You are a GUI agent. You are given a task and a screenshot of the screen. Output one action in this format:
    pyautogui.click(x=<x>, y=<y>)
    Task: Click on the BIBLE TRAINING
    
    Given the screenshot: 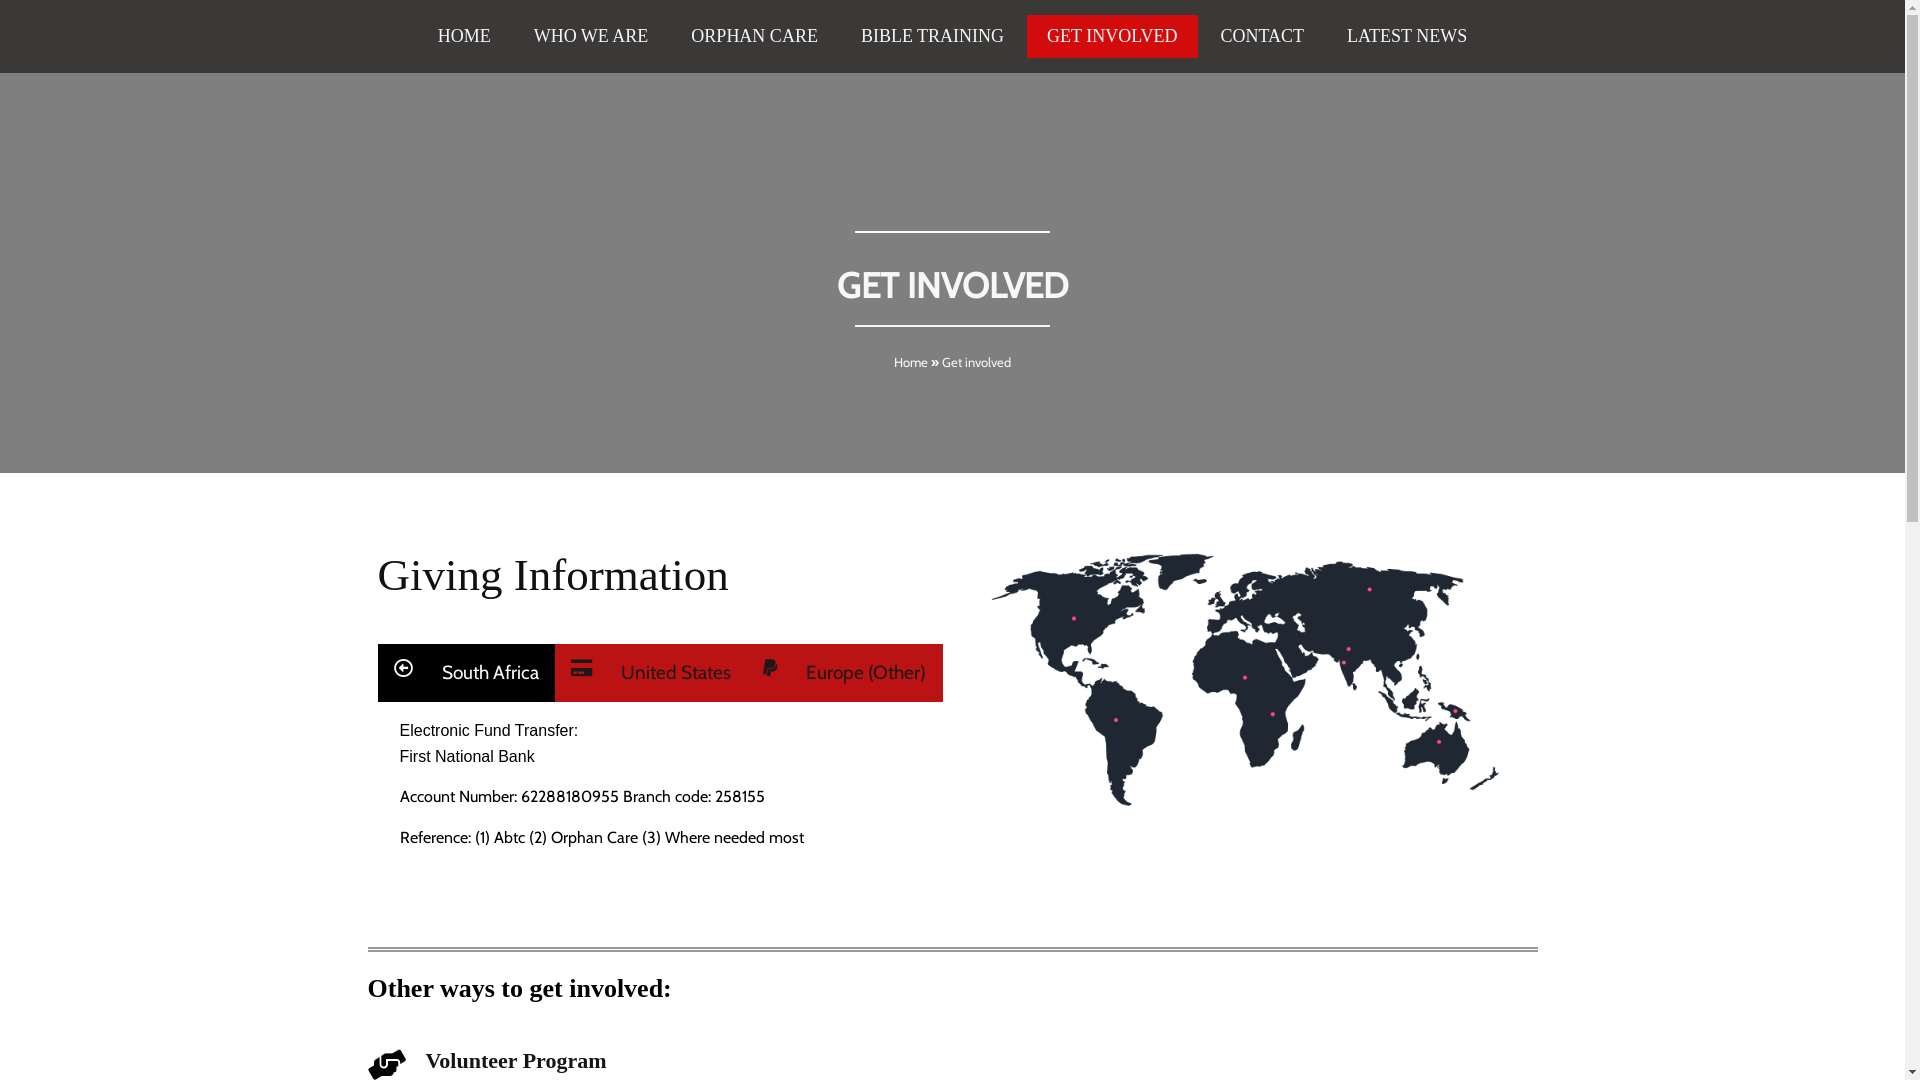 What is the action you would take?
    pyautogui.click(x=932, y=36)
    